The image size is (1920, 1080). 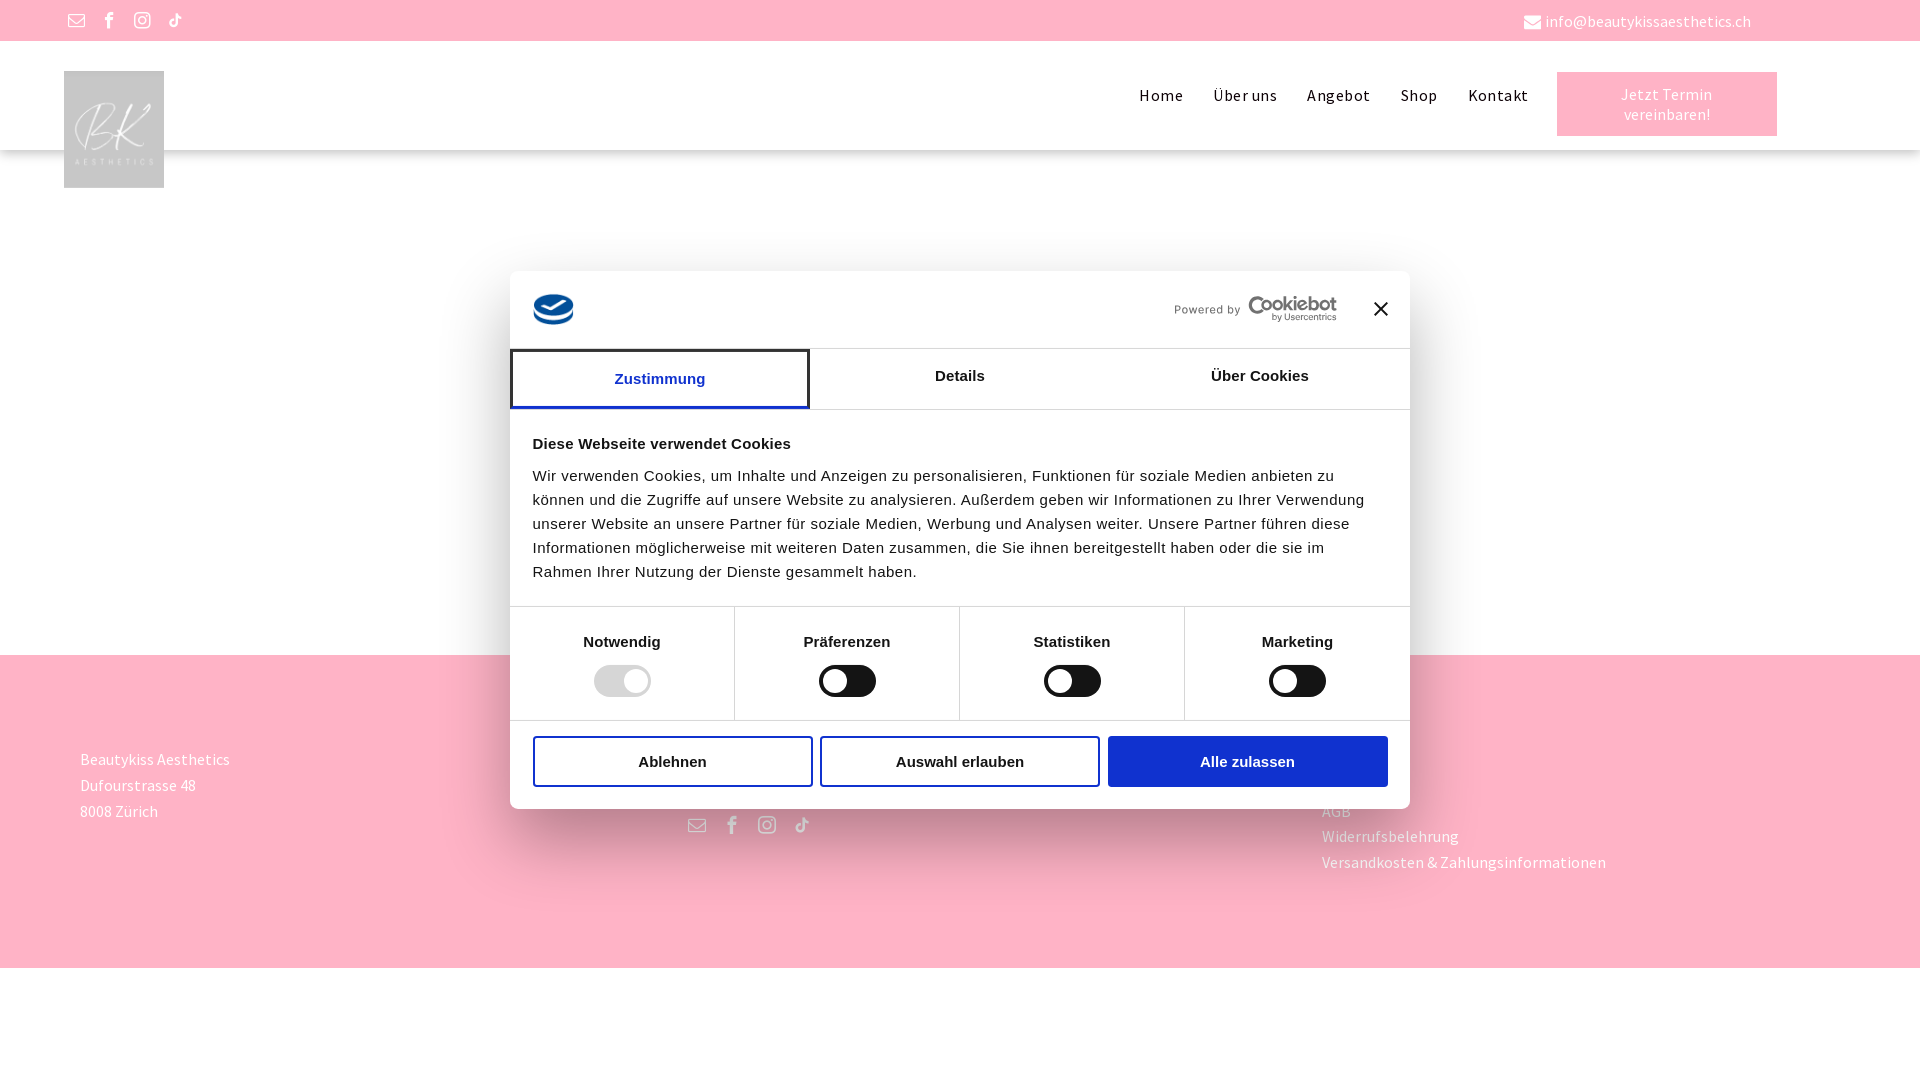 What do you see at coordinates (1338, 96) in the screenshot?
I see `Angebot` at bounding box center [1338, 96].